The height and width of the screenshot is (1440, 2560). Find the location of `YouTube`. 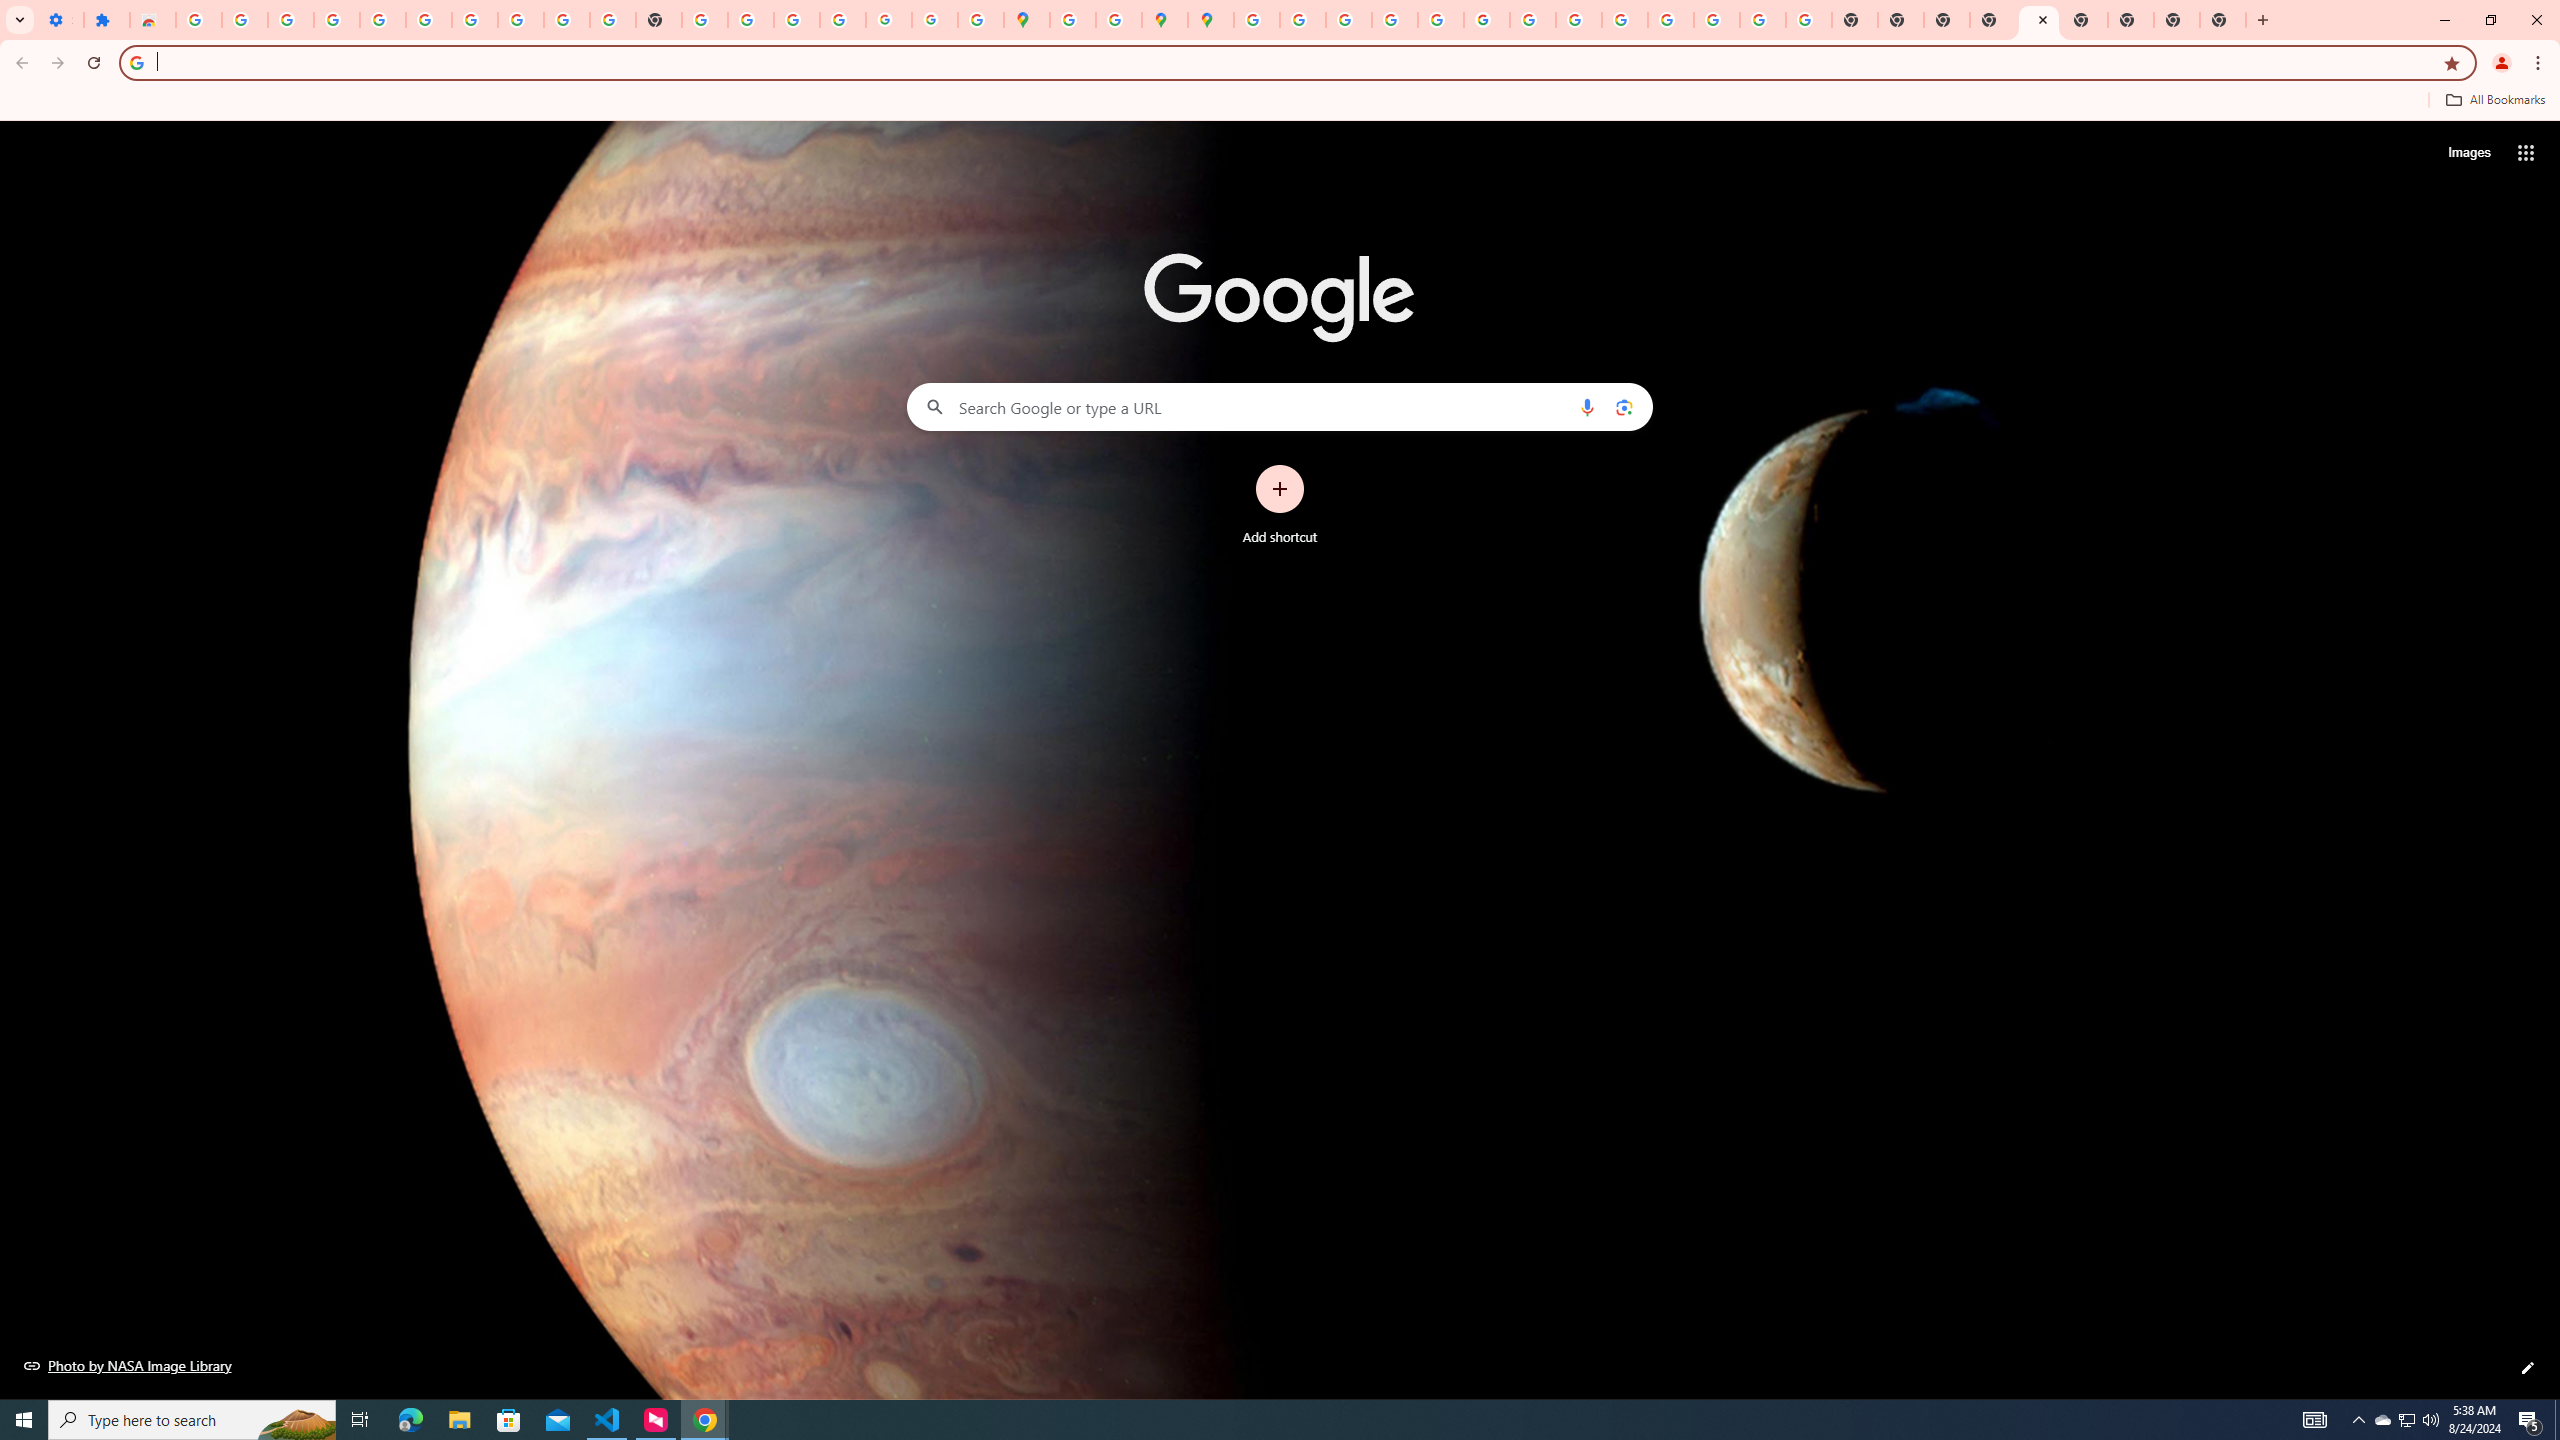

YouTube is located at coordinates (1532, 20).